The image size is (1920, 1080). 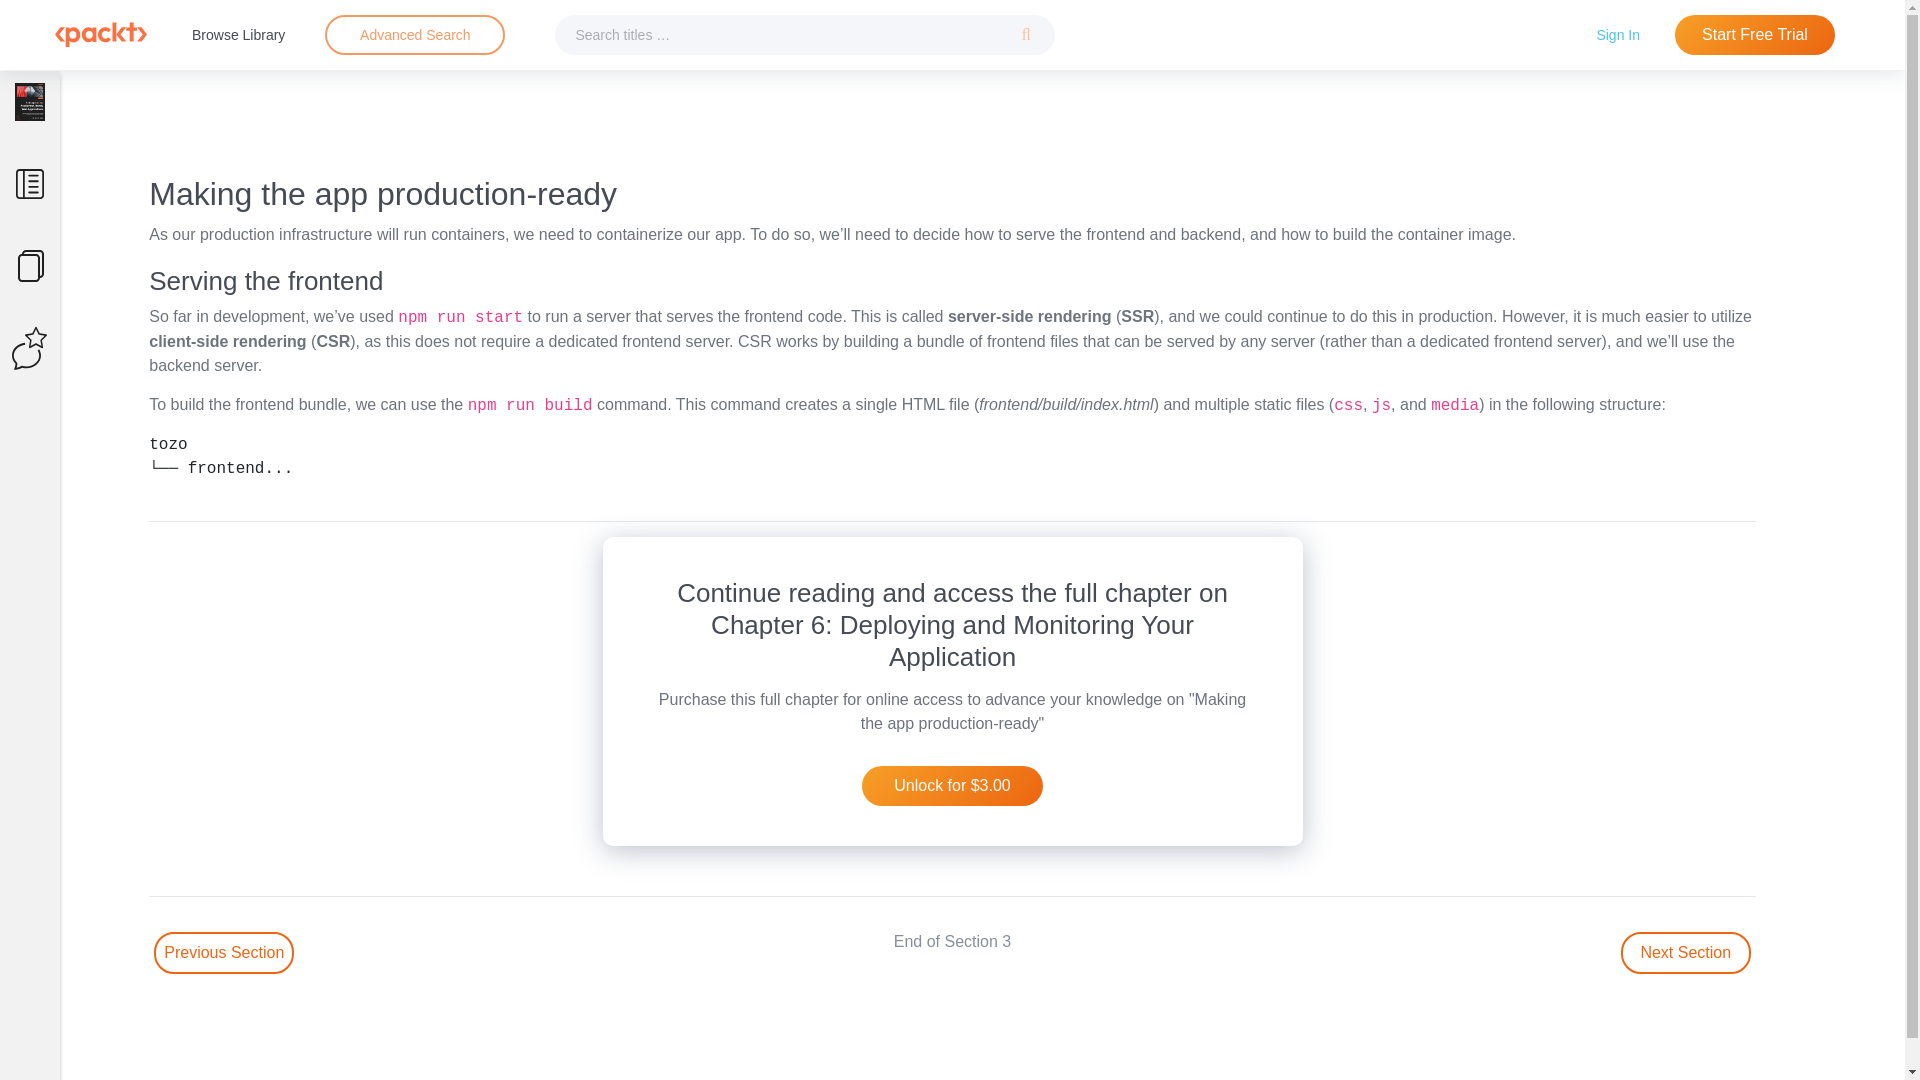 I want to click on Start Free Trial, so click(x=1754, y=35).